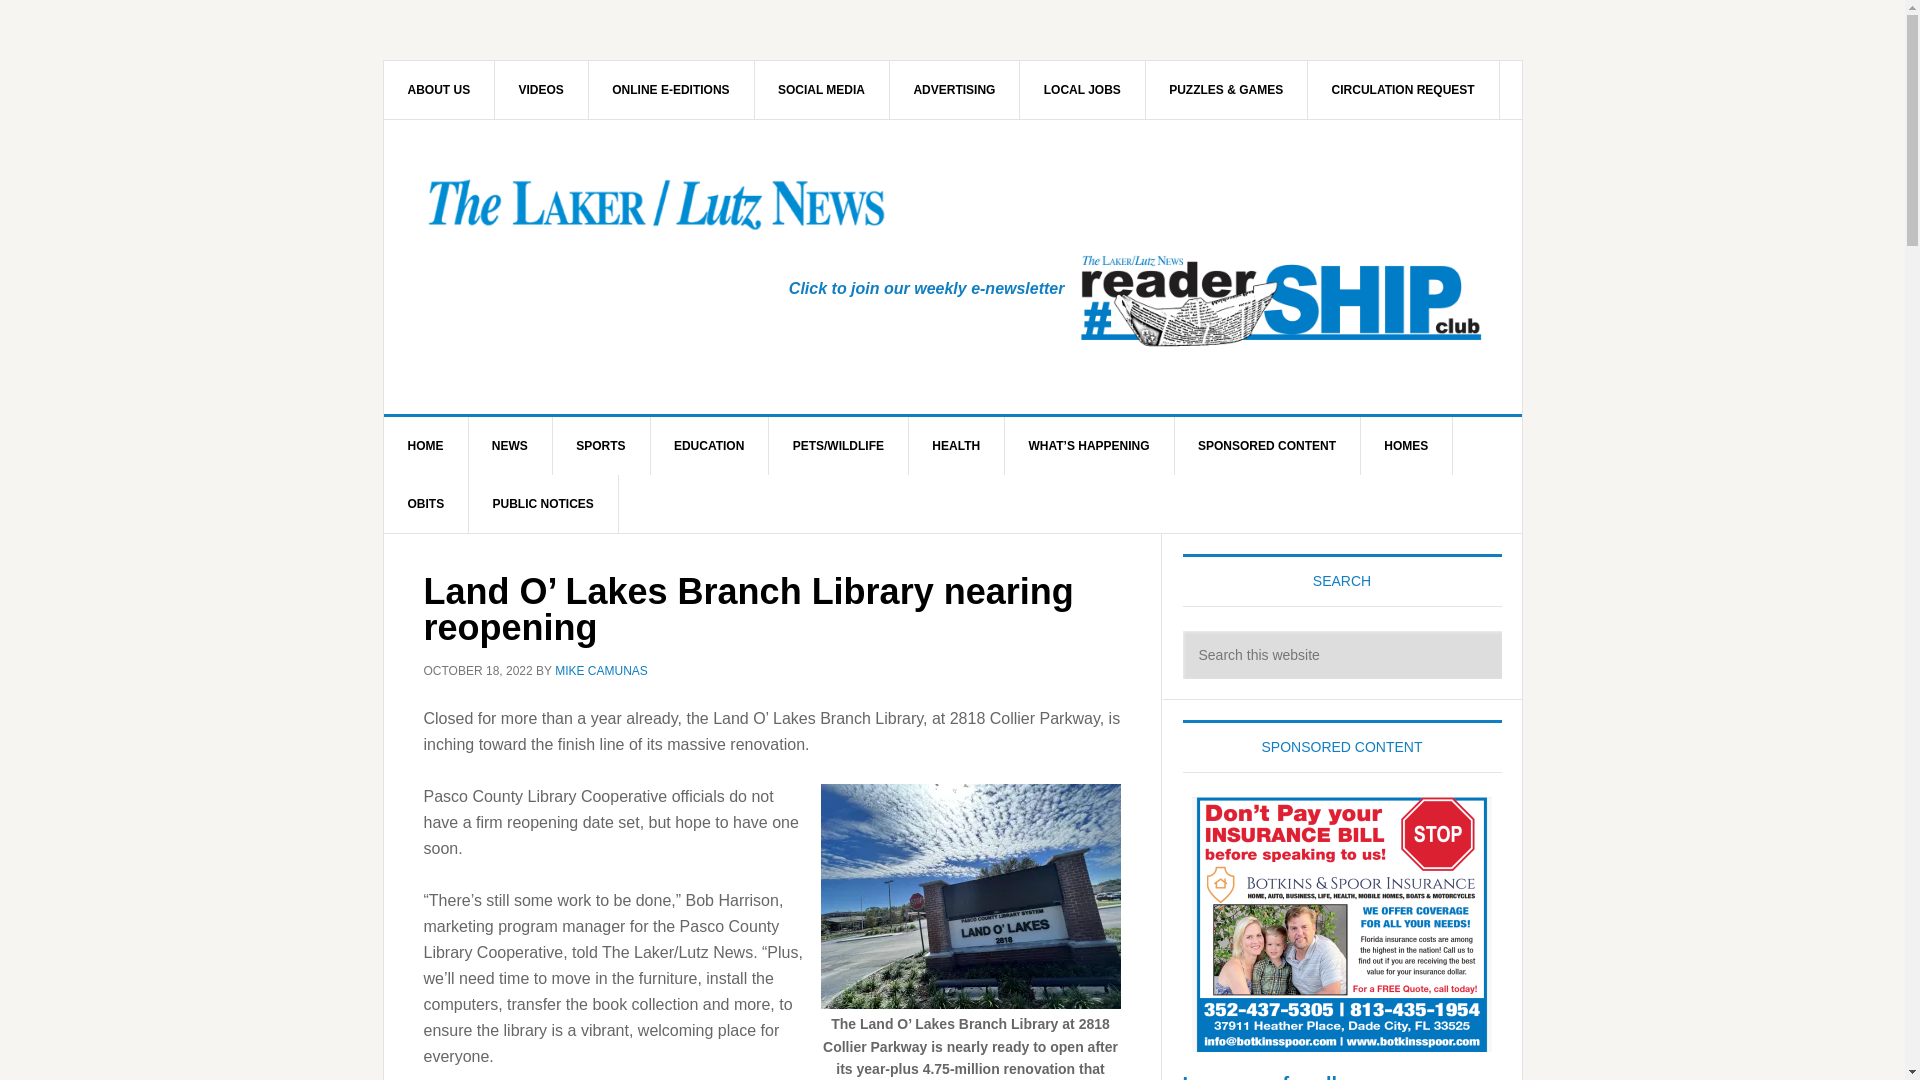  Describe the element at coordinates (510, 446) in the screenshot. I see `NEWS` at that location.